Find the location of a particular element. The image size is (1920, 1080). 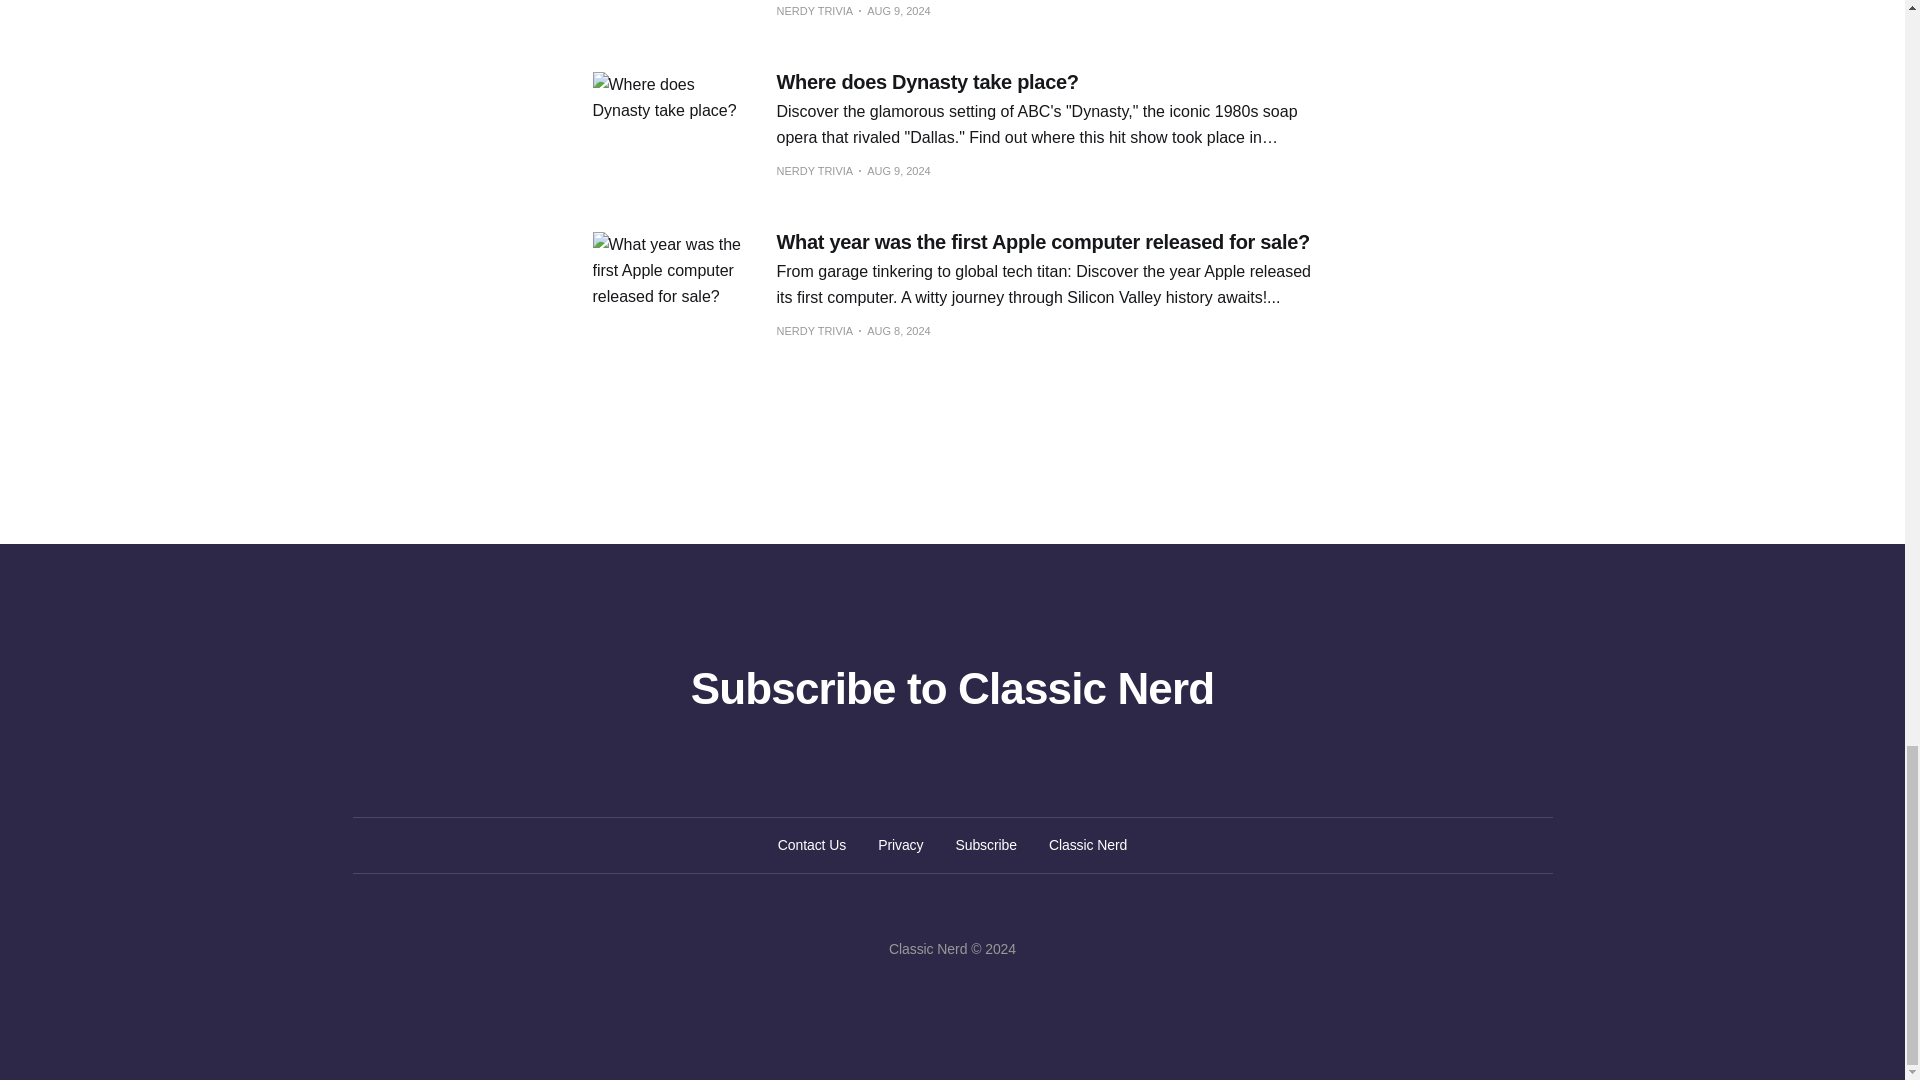

Subscribe is located at coordinates (986, 844).